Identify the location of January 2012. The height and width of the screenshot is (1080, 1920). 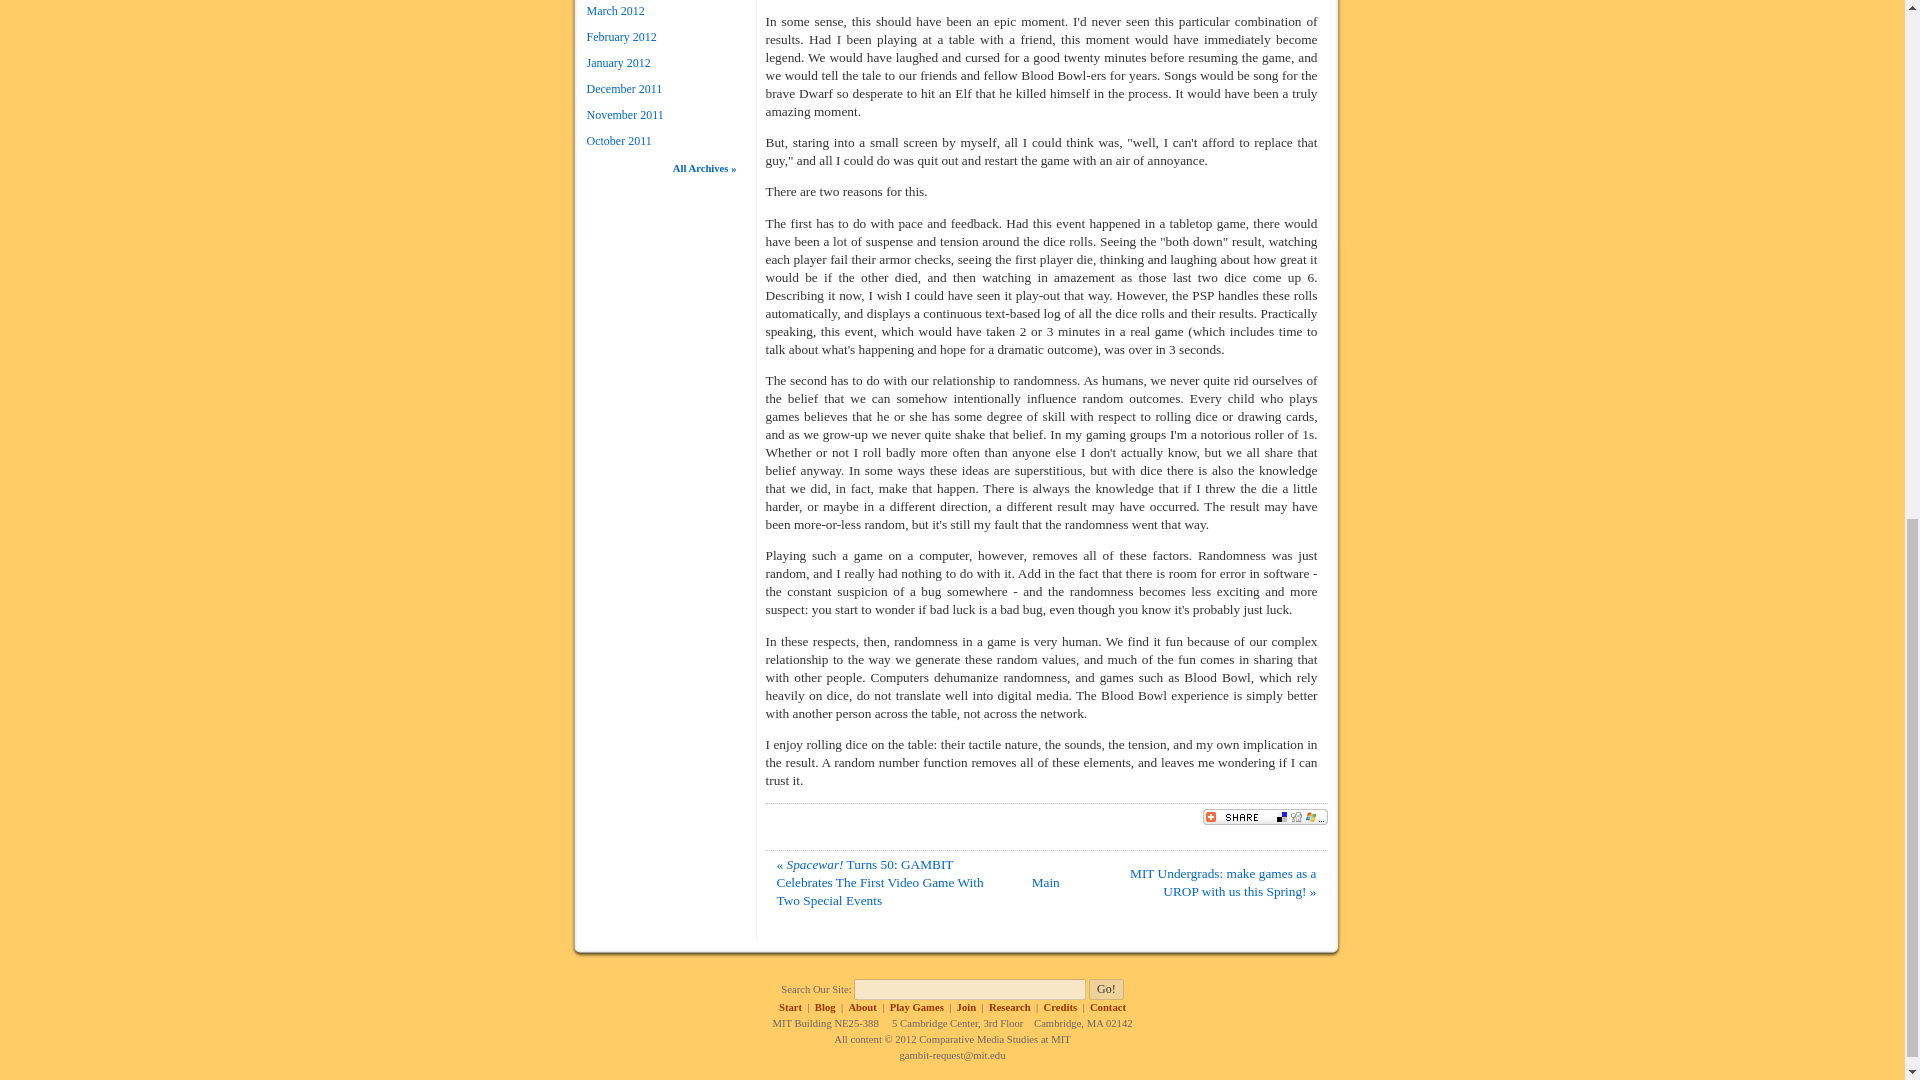
(618, 63).